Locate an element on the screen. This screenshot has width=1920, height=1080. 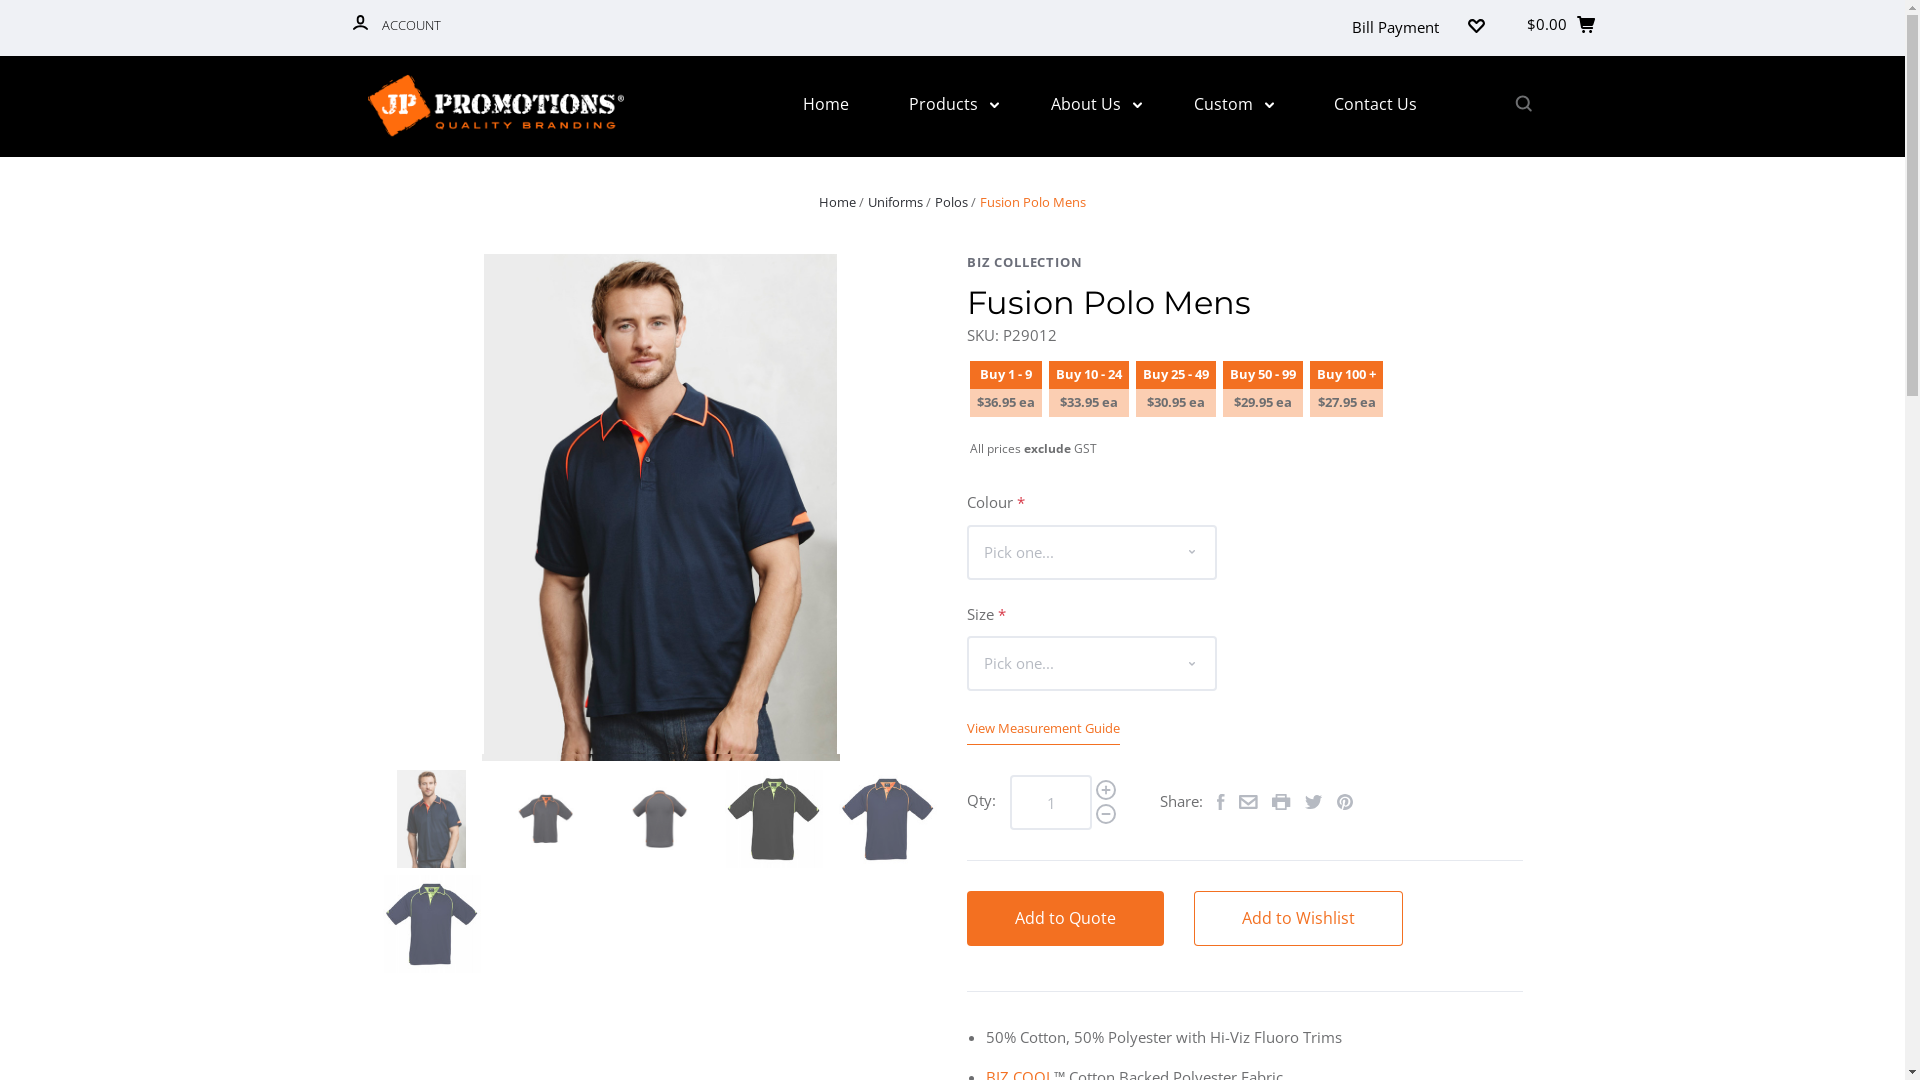
Home is located at coordinates (826, 104).